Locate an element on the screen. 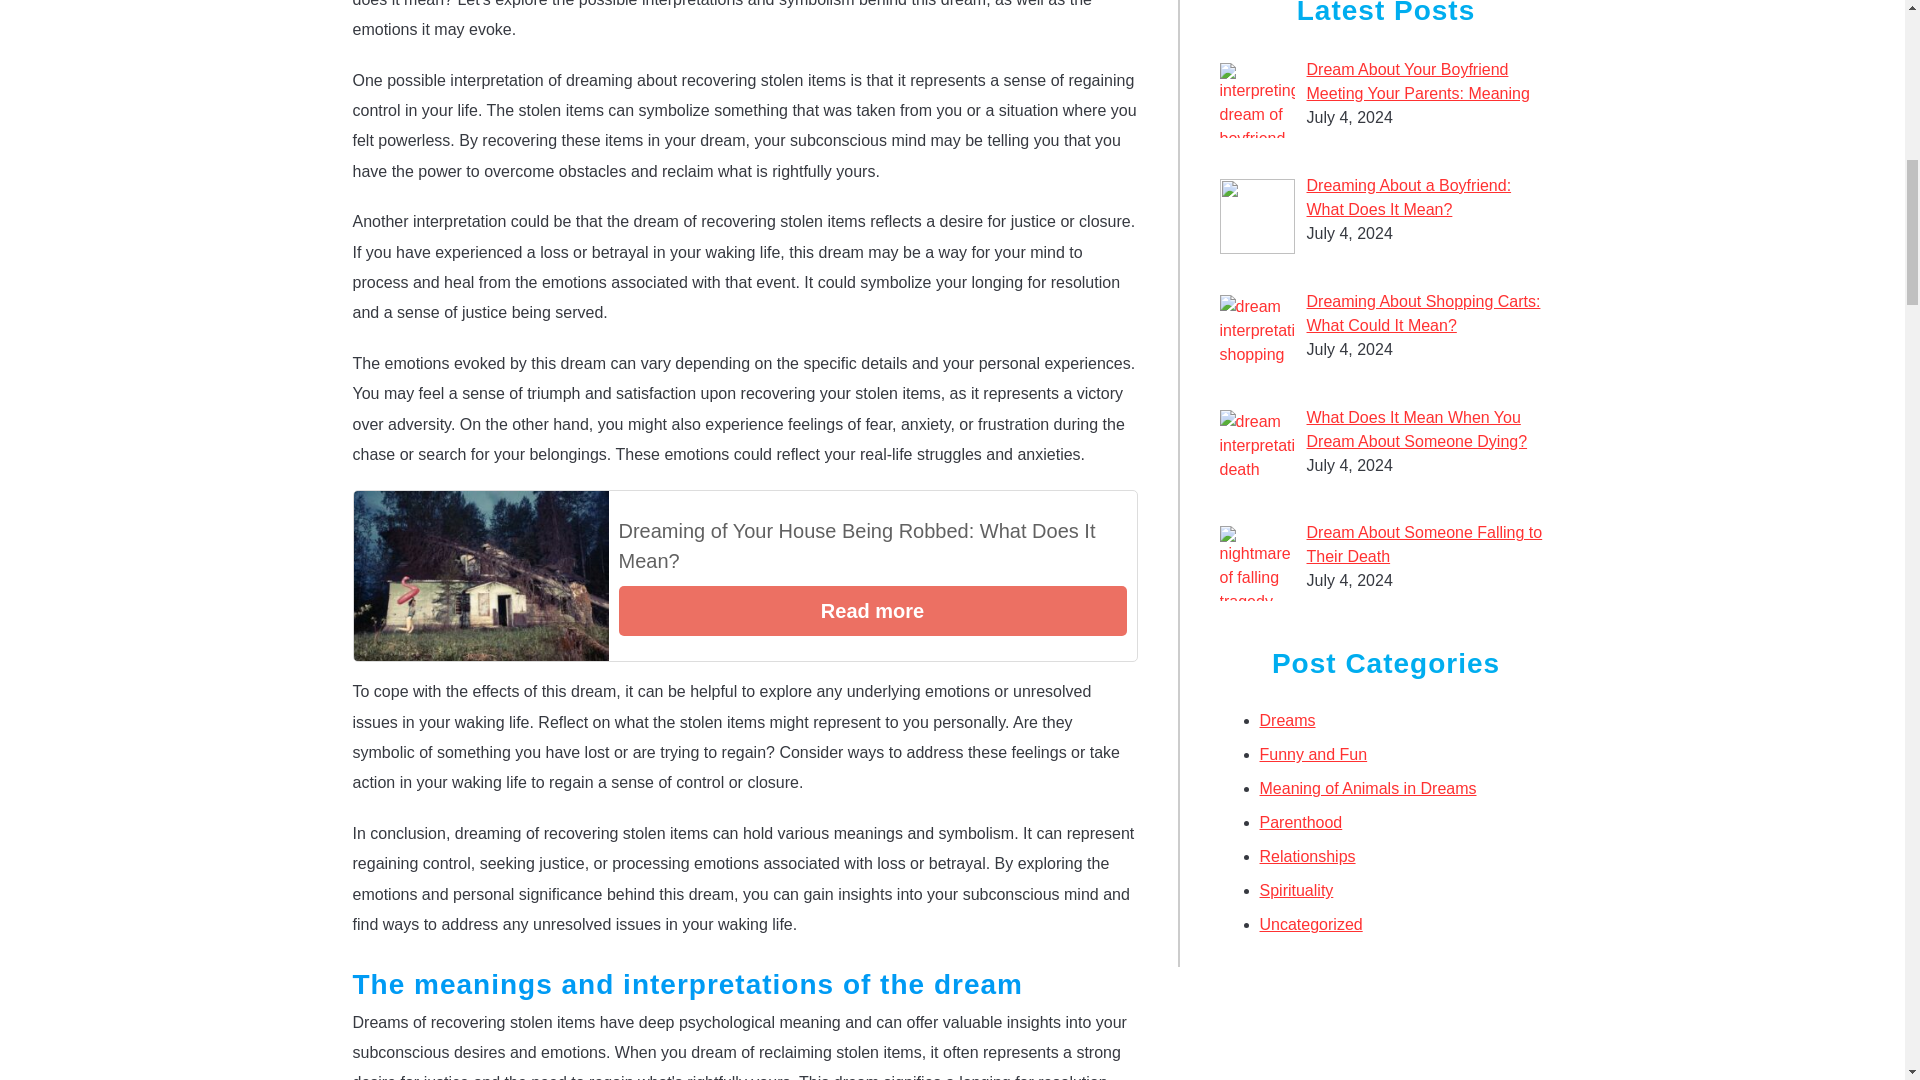  Dreams is located at coordinates (1287, 720).